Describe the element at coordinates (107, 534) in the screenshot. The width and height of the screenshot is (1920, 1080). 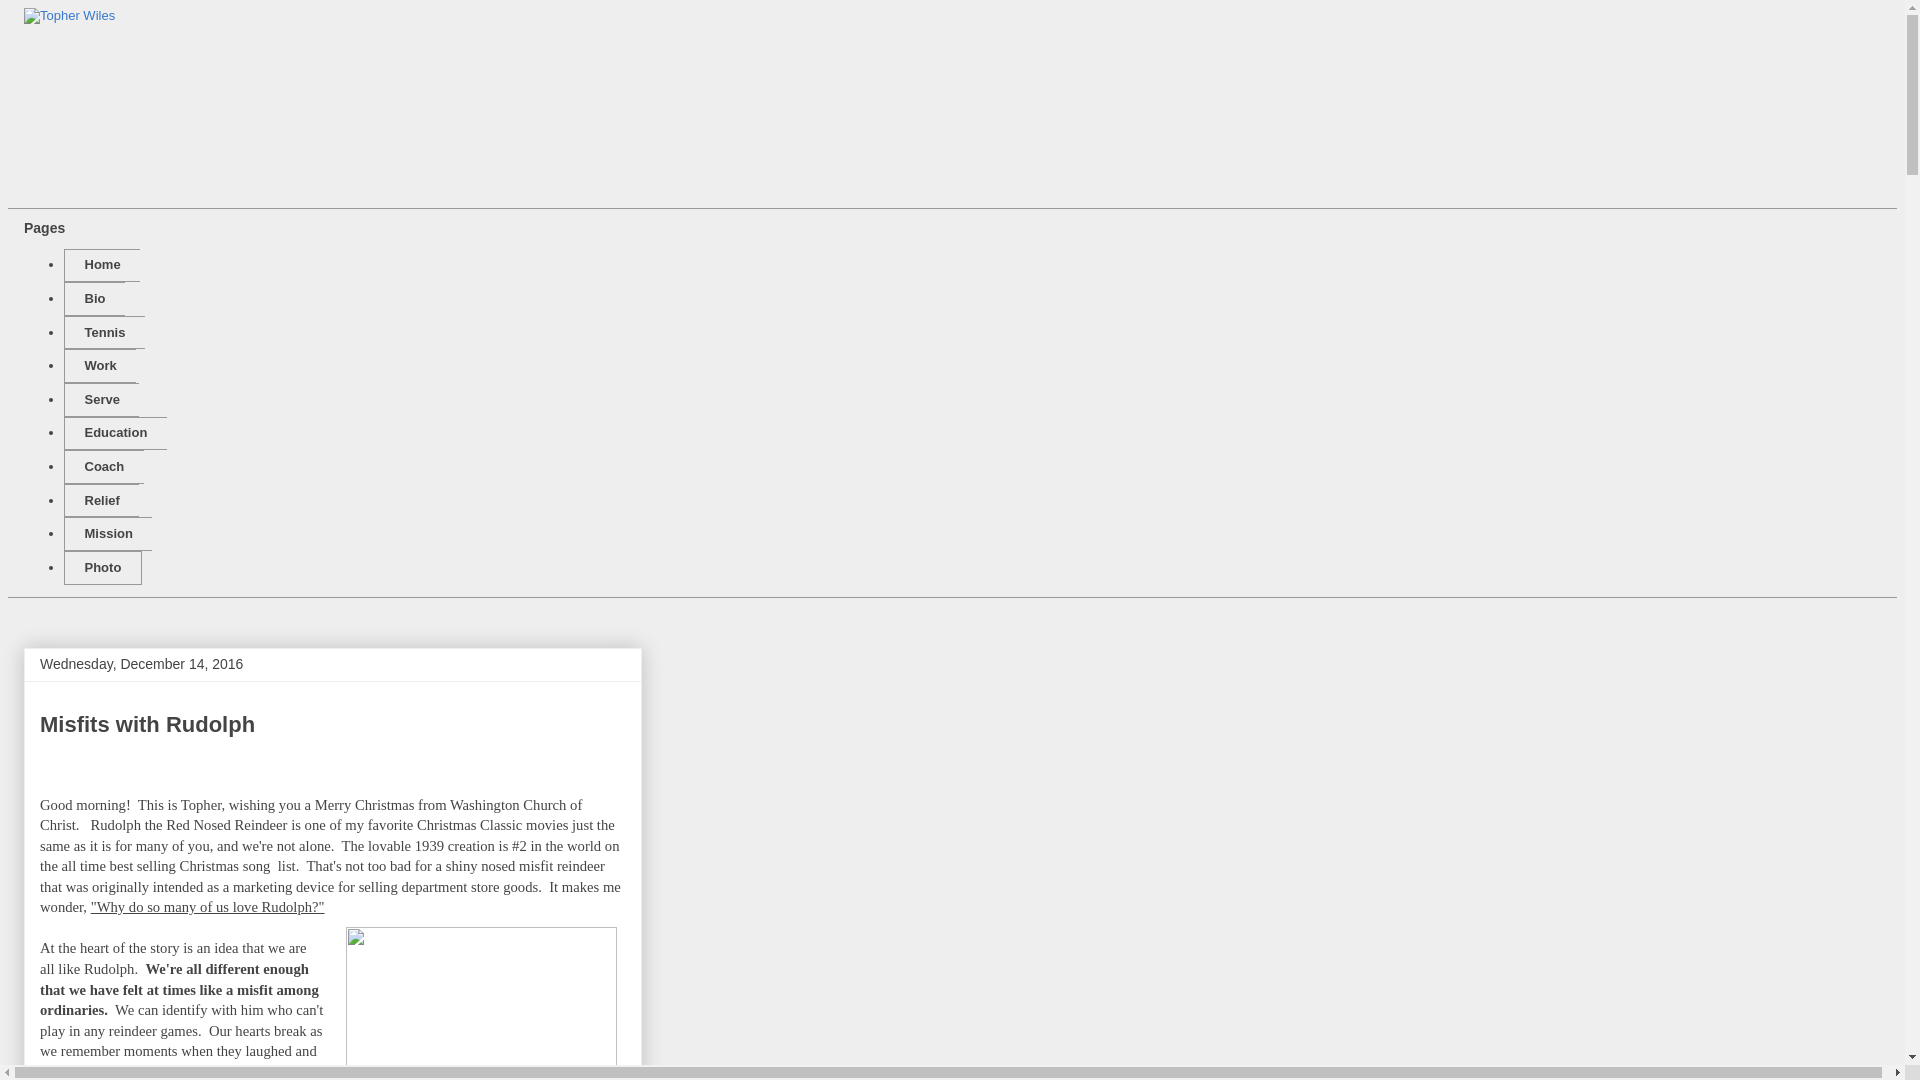
I see `Mission` at that location.